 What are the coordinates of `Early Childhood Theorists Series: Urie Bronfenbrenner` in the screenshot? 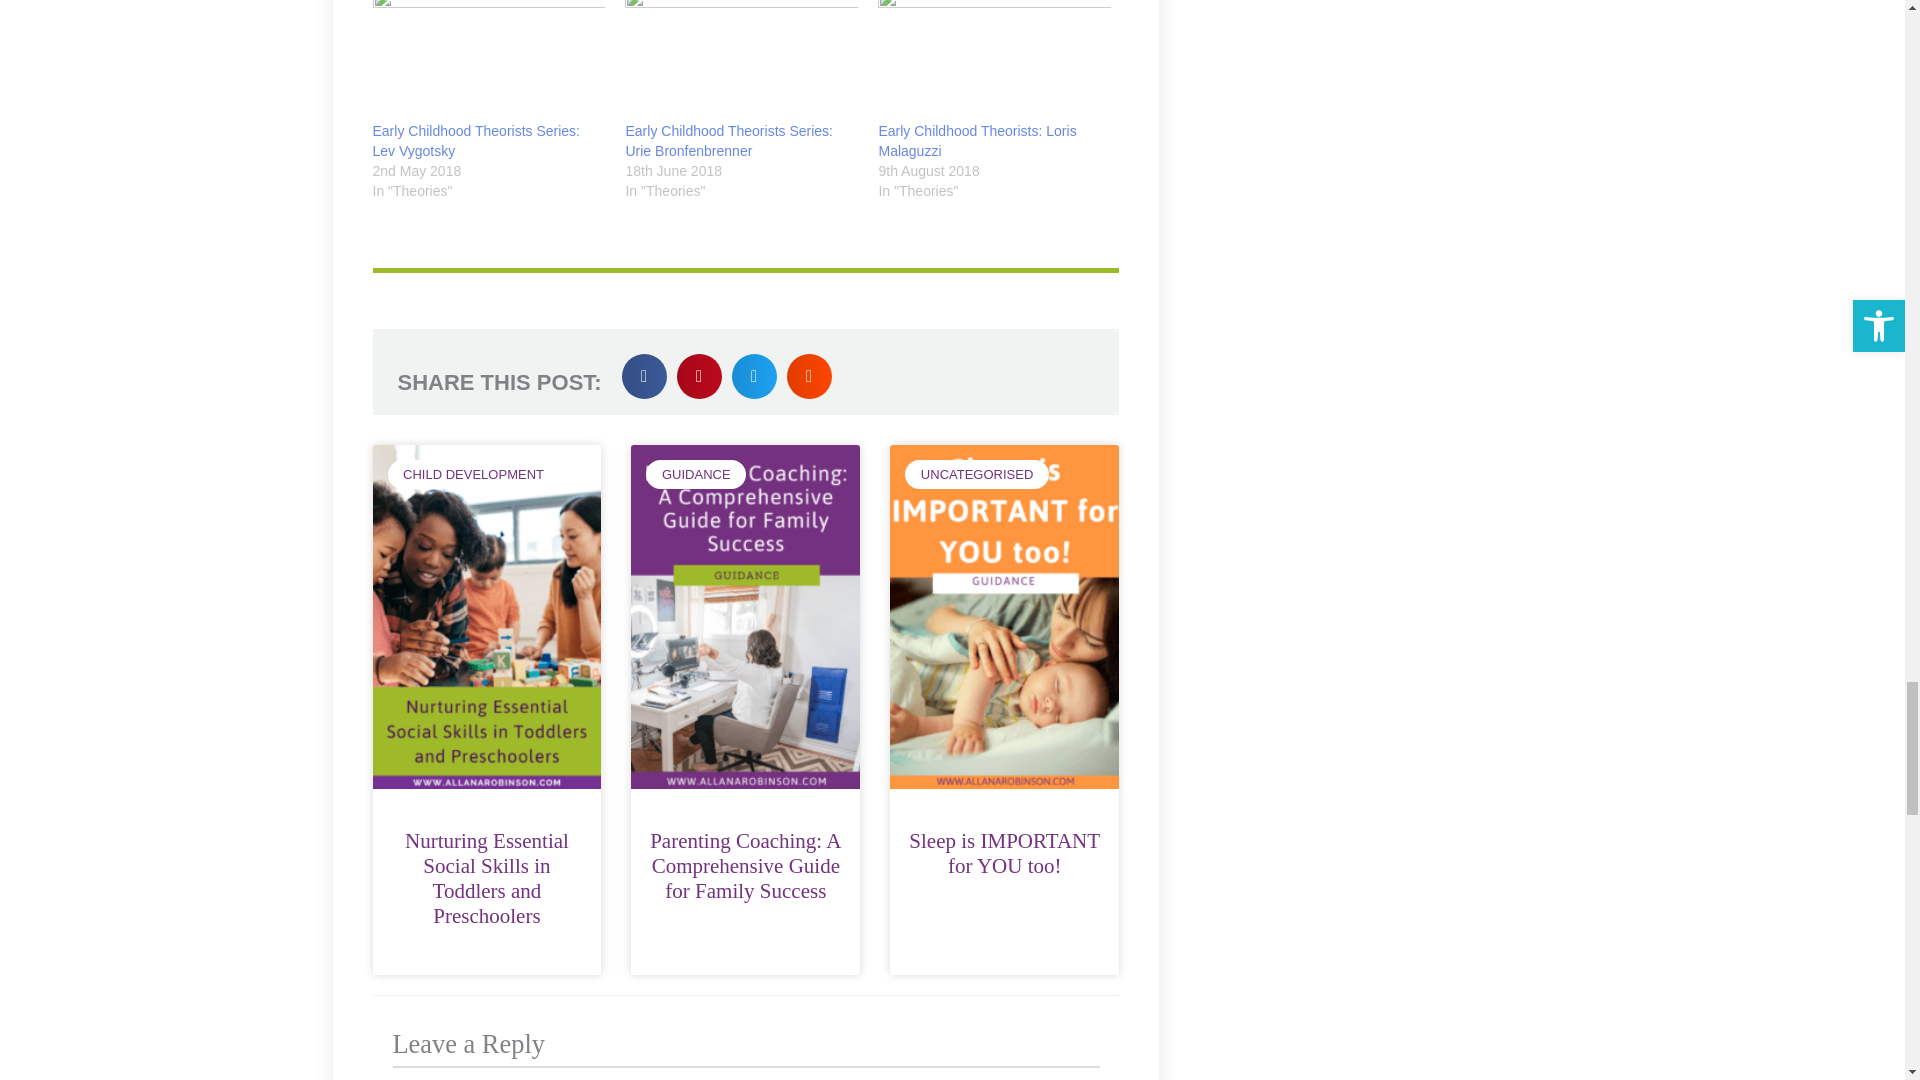 It's located at (729, 140).